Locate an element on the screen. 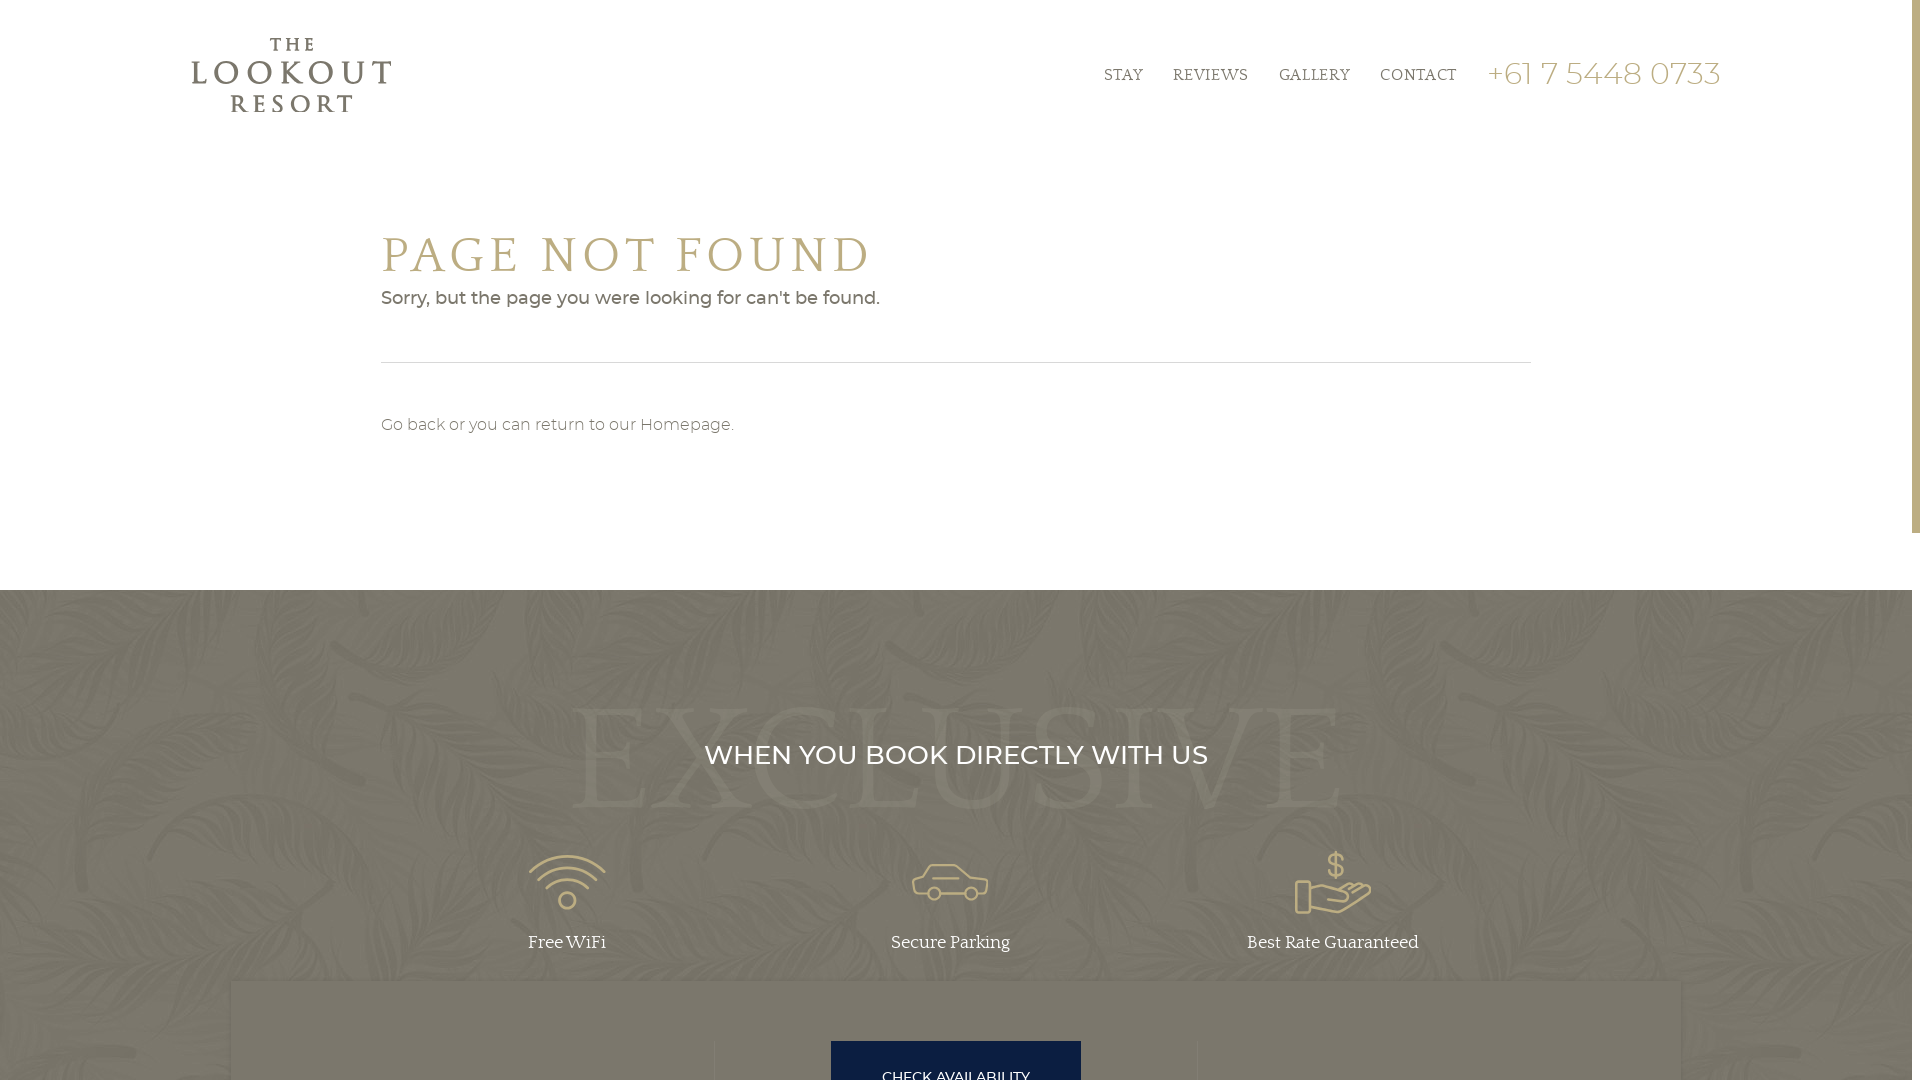 Image resolution: width=1920 pixels, height=1080 pixels. +61 7 5448 0733 is located at coordinates (1604, 75).